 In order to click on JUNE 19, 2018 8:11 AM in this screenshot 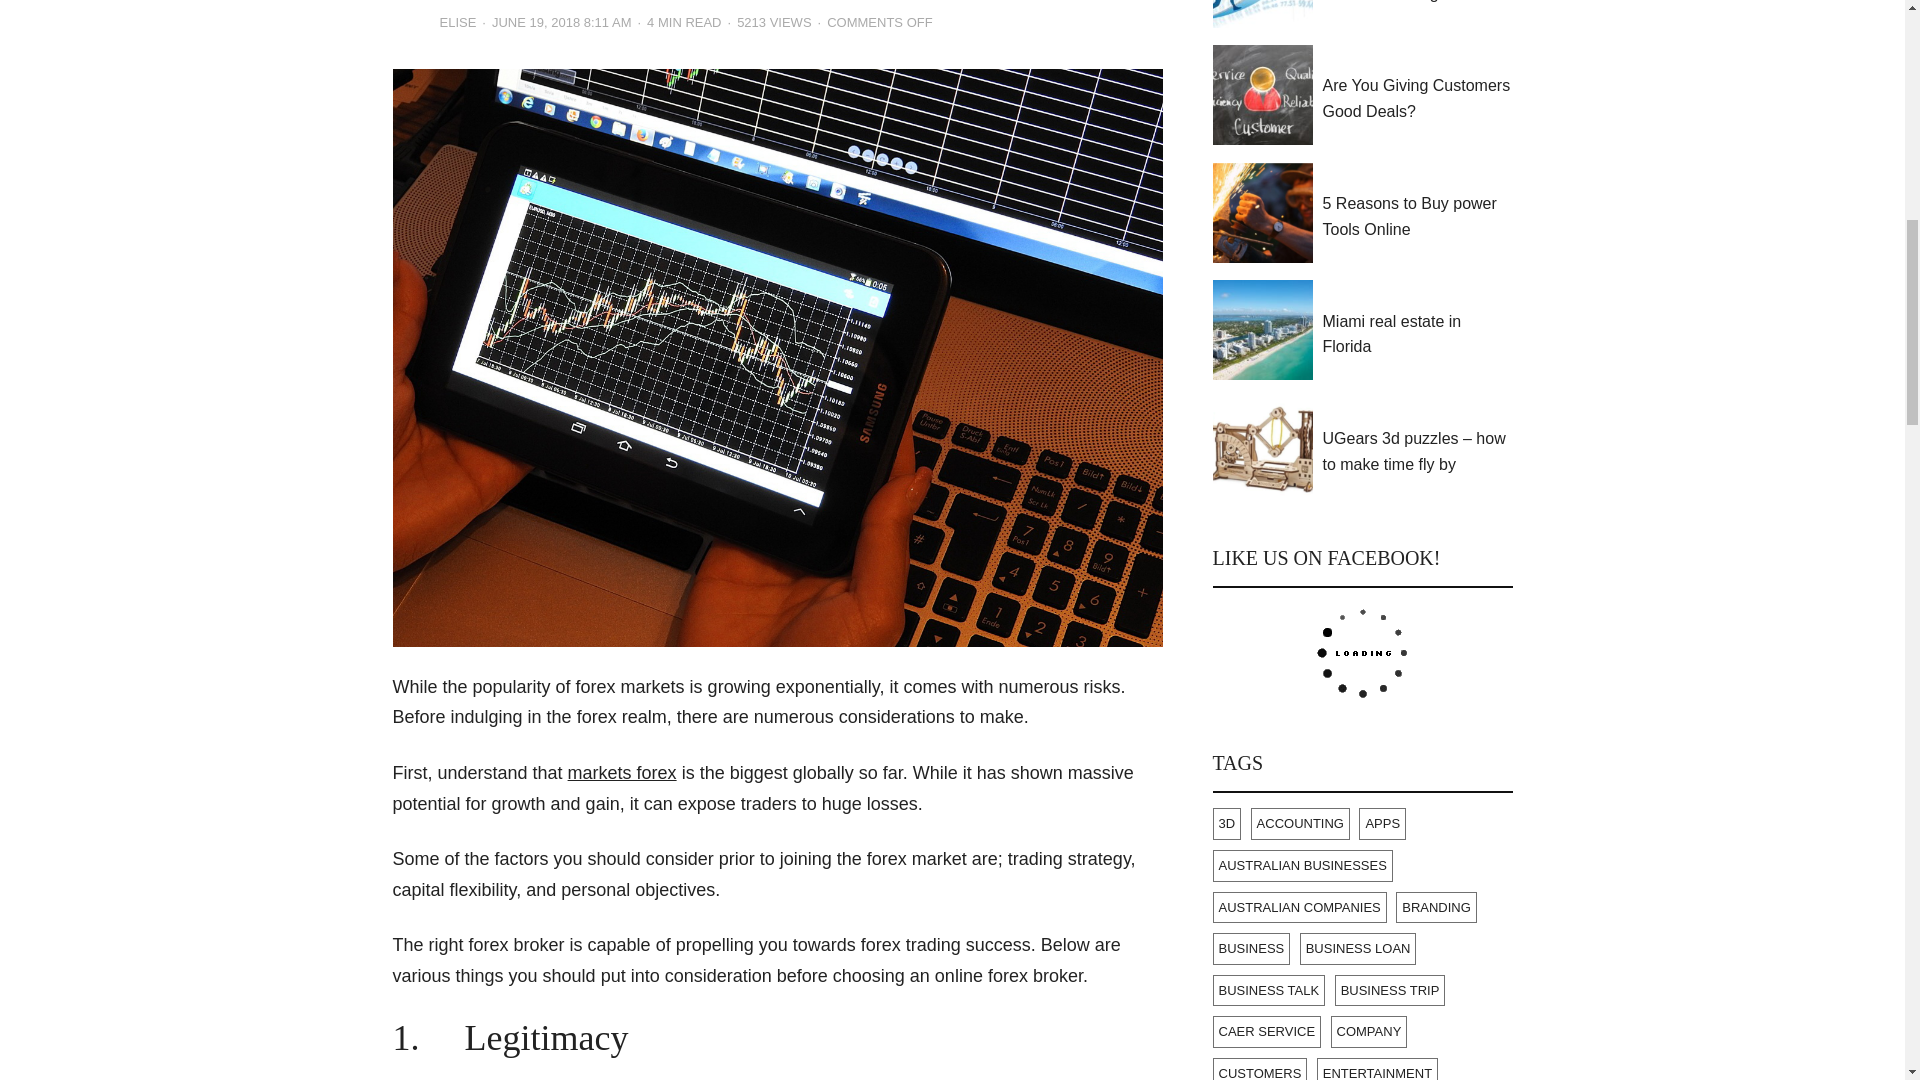, I will do `click(561, 24)`.